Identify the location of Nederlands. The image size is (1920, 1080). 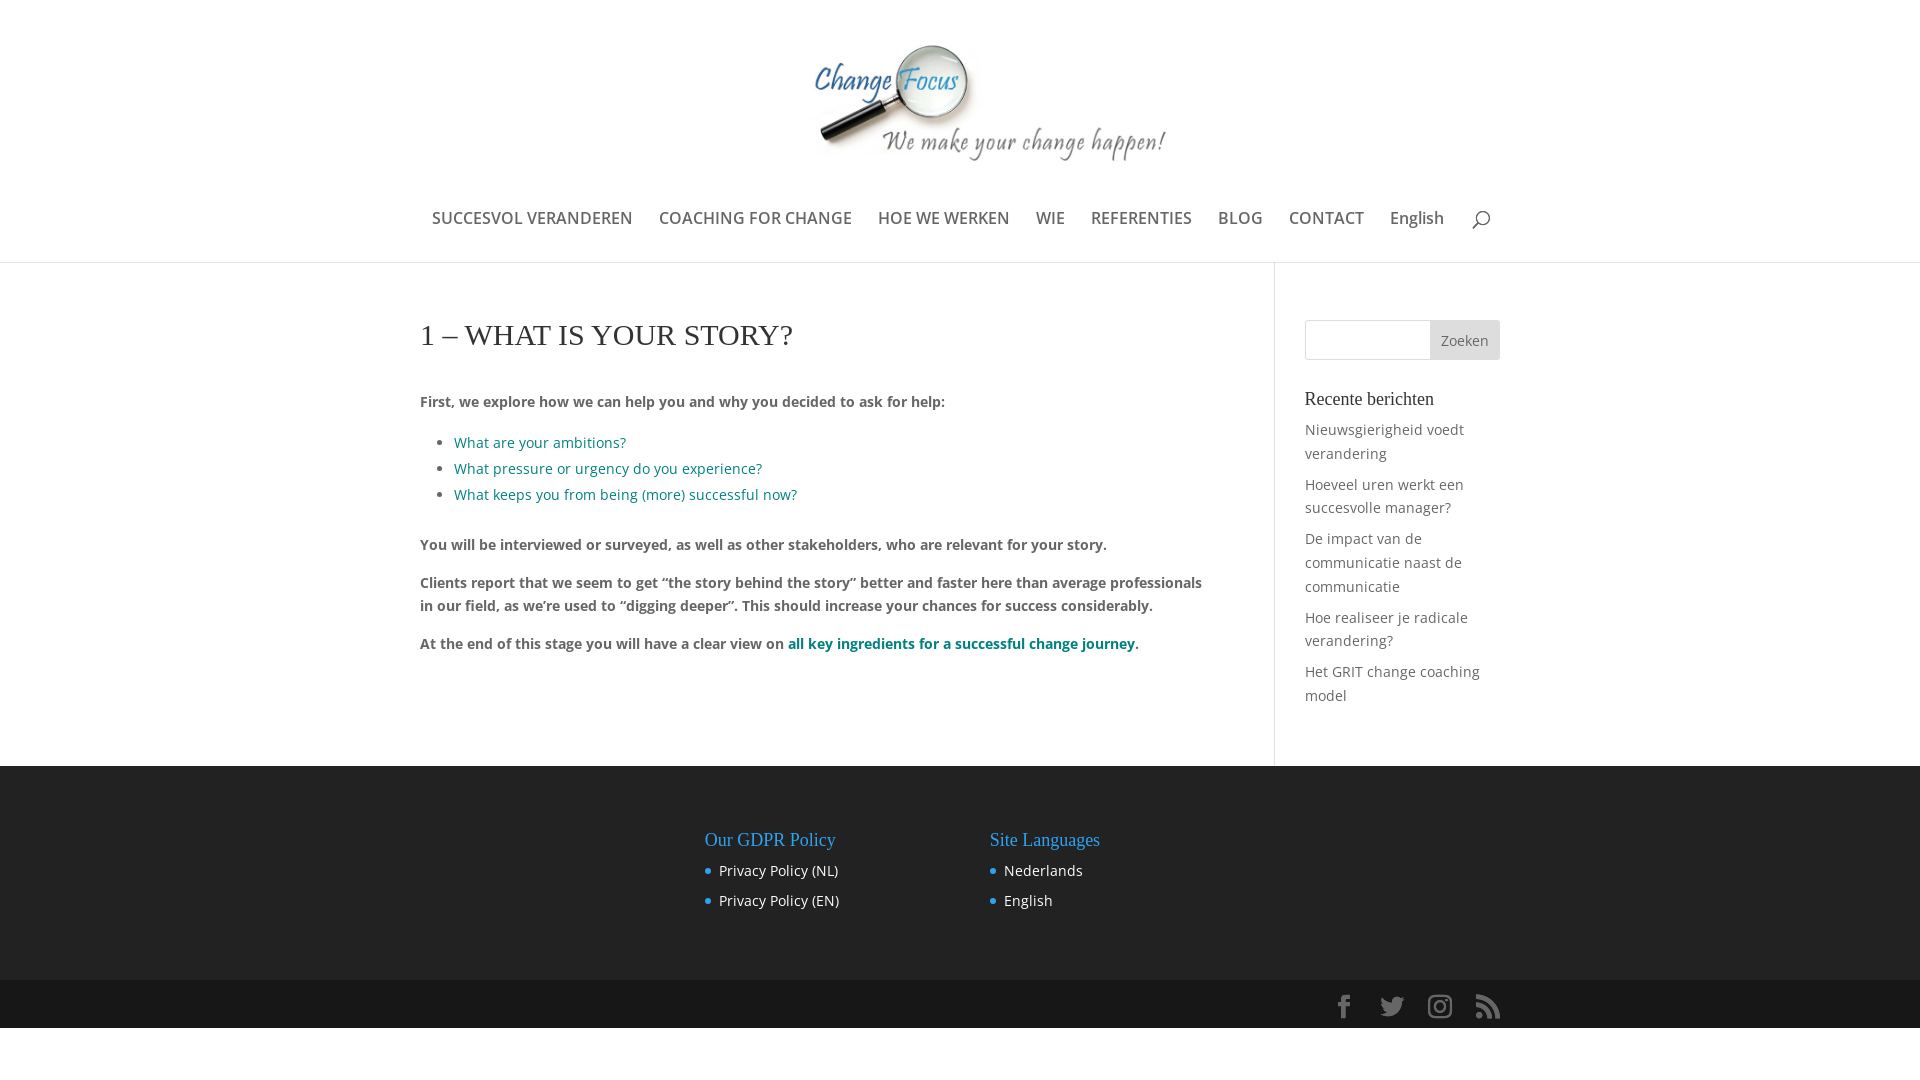
(1044, 870).